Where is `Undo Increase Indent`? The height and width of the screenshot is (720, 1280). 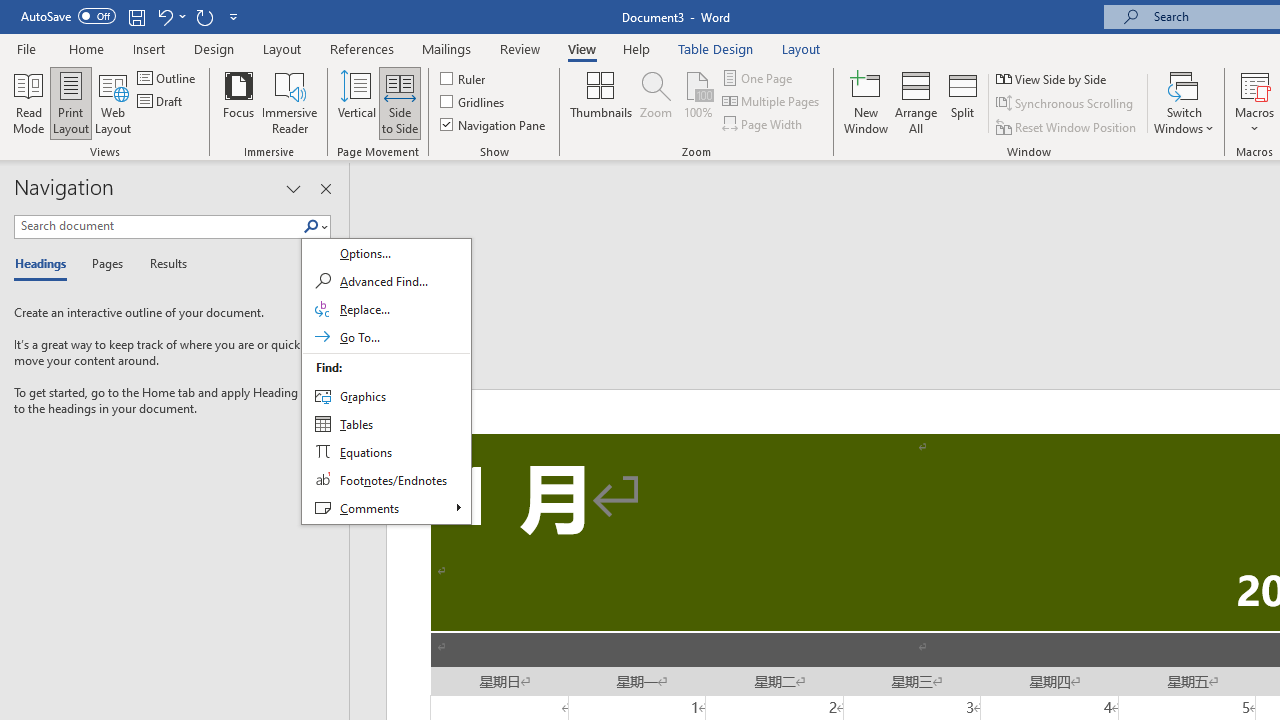 Undo Increase Indent is located at coordinates (164, 16).